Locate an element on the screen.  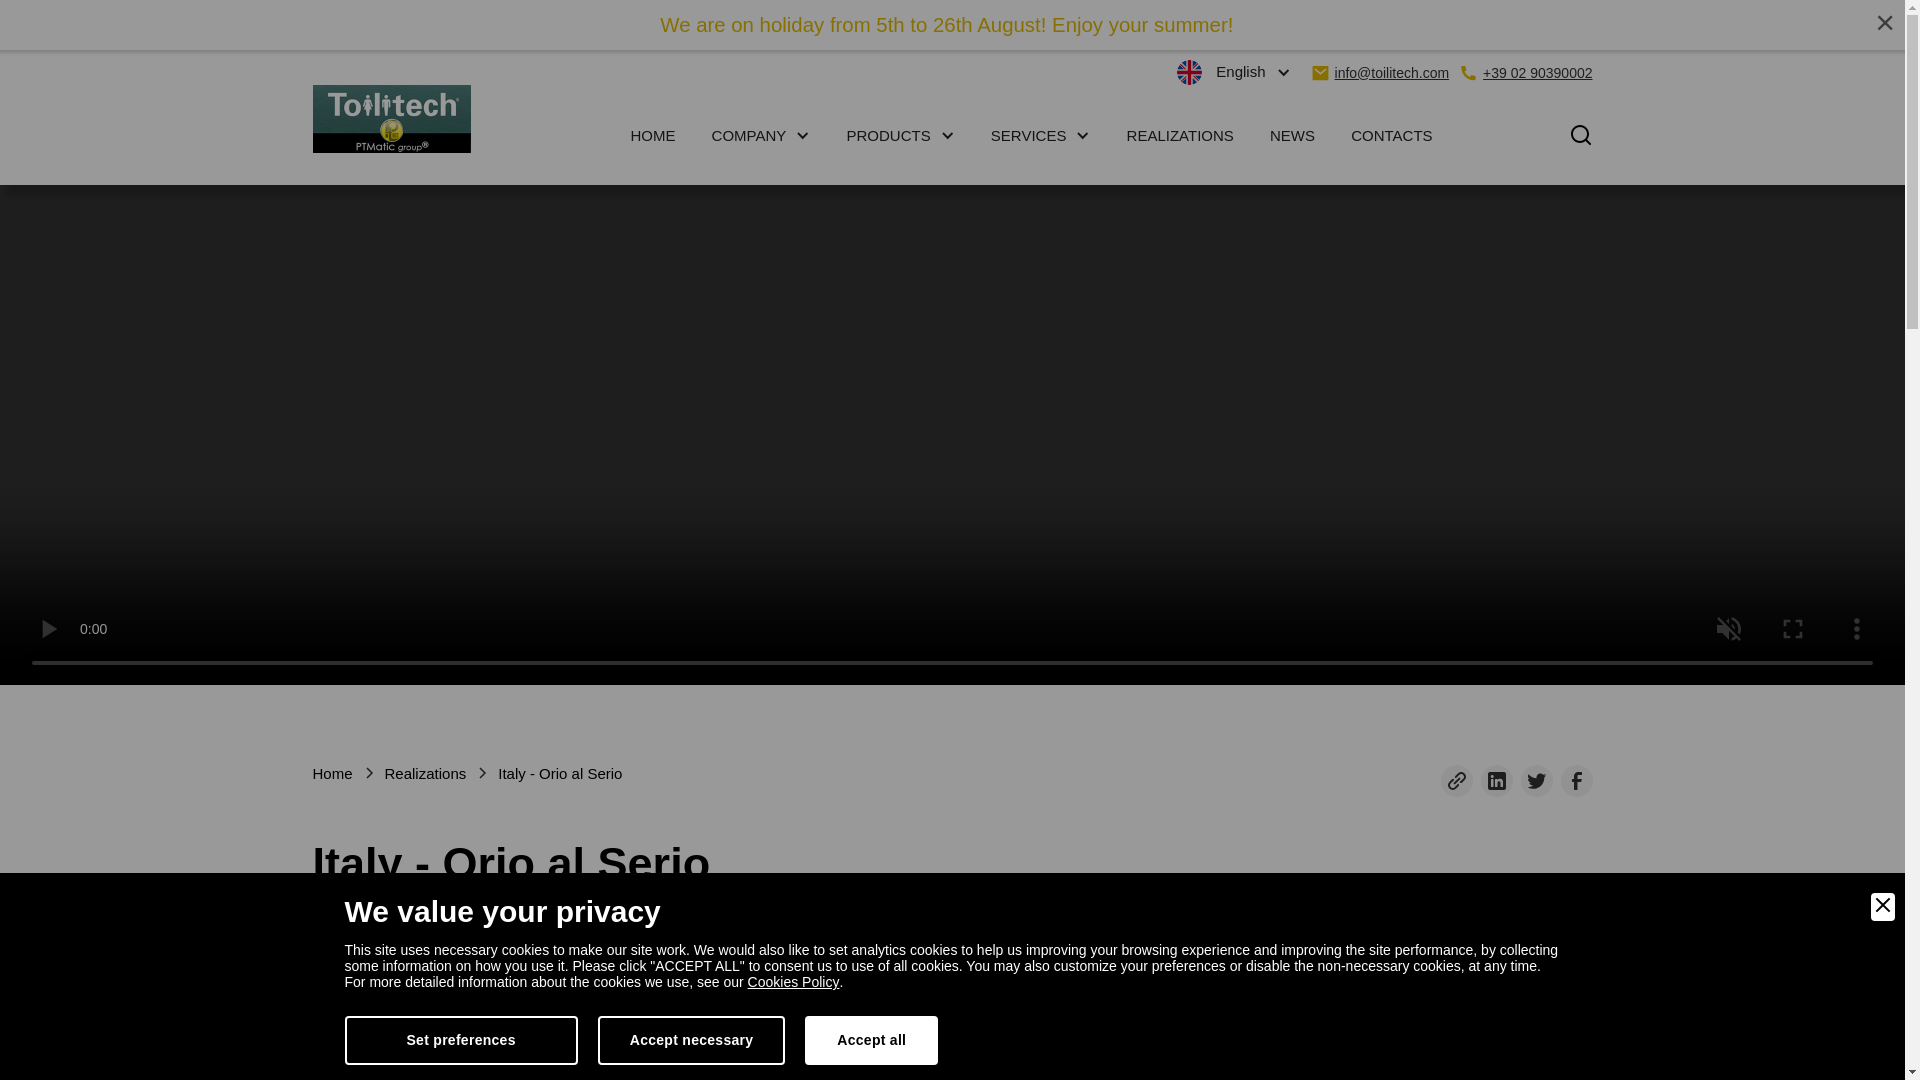
REALIZATIONS is located at coordinates (1180, 135).